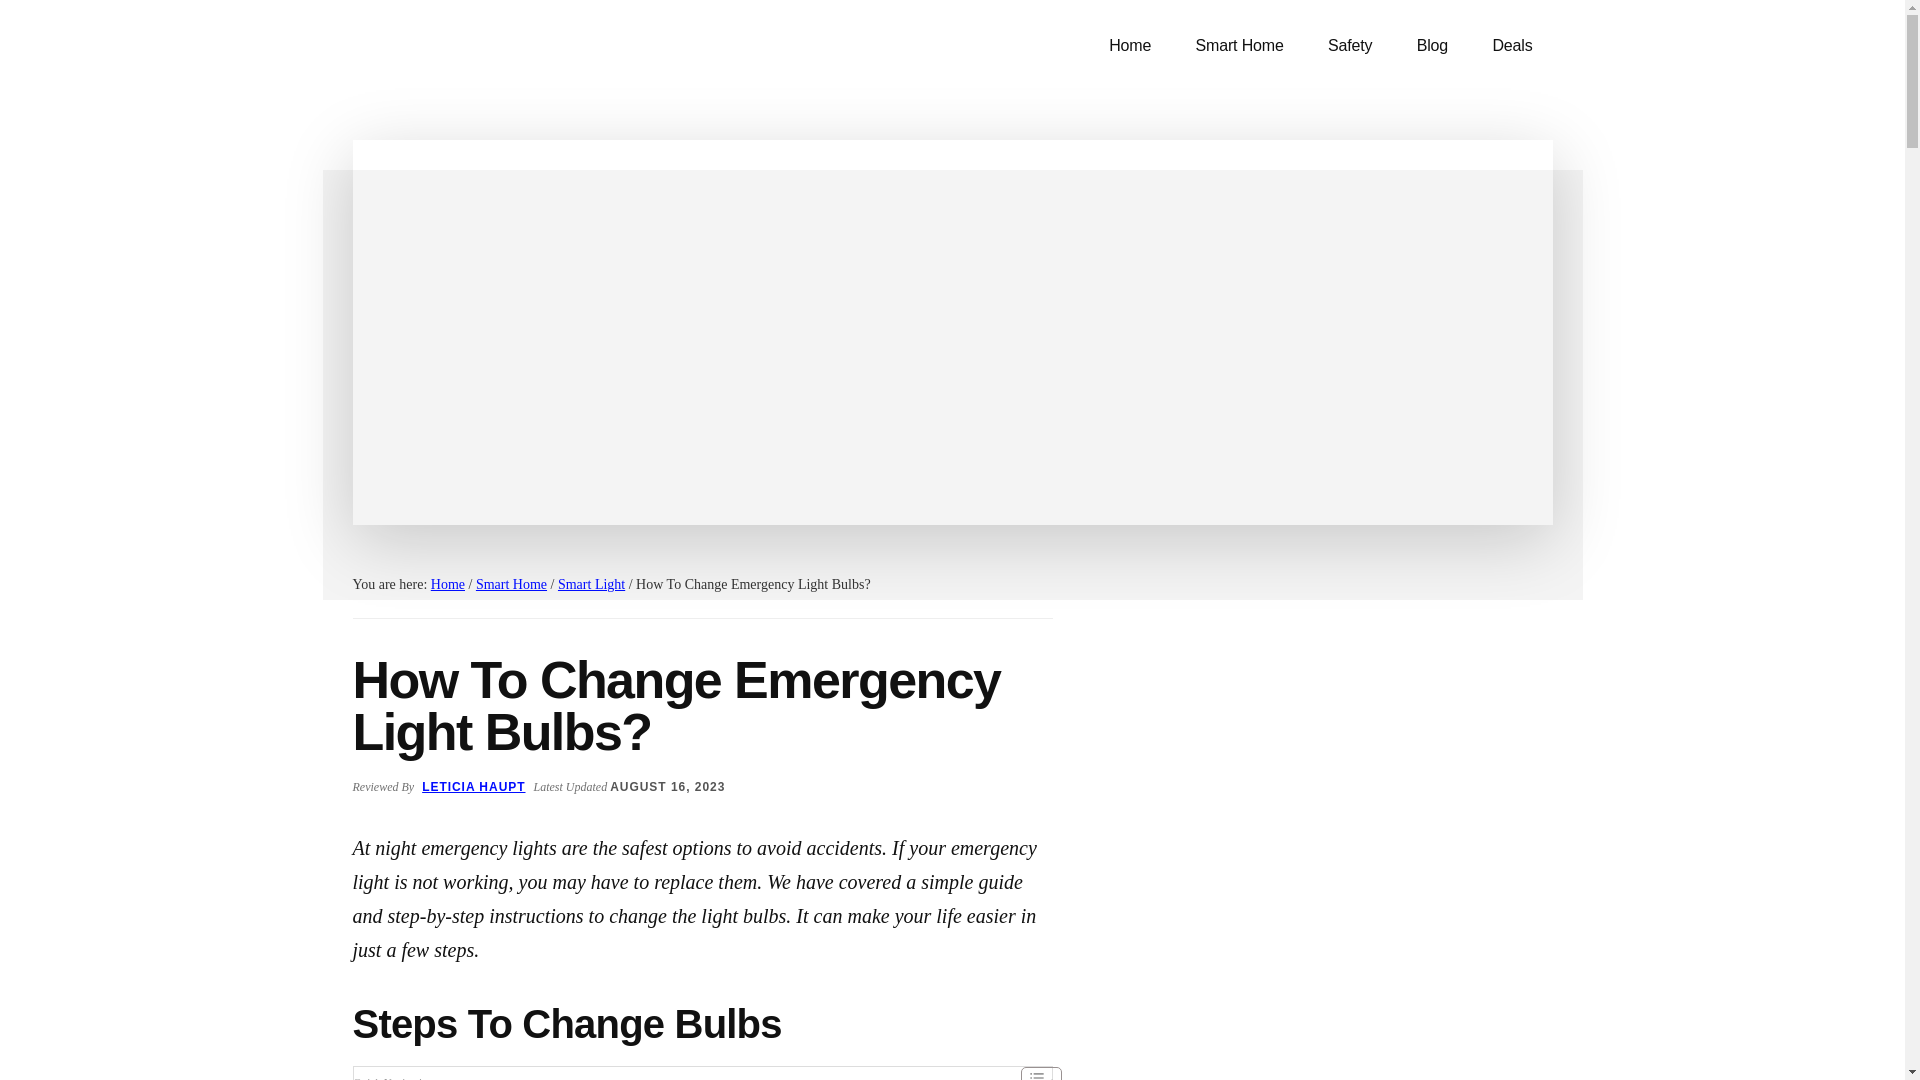 Image resolution: width=1920 pixels, height=1080 pixels. What do you see at coordinates (1512, 46) in the screenshot?
I see `Deals` at bounding box center [1512, 46].